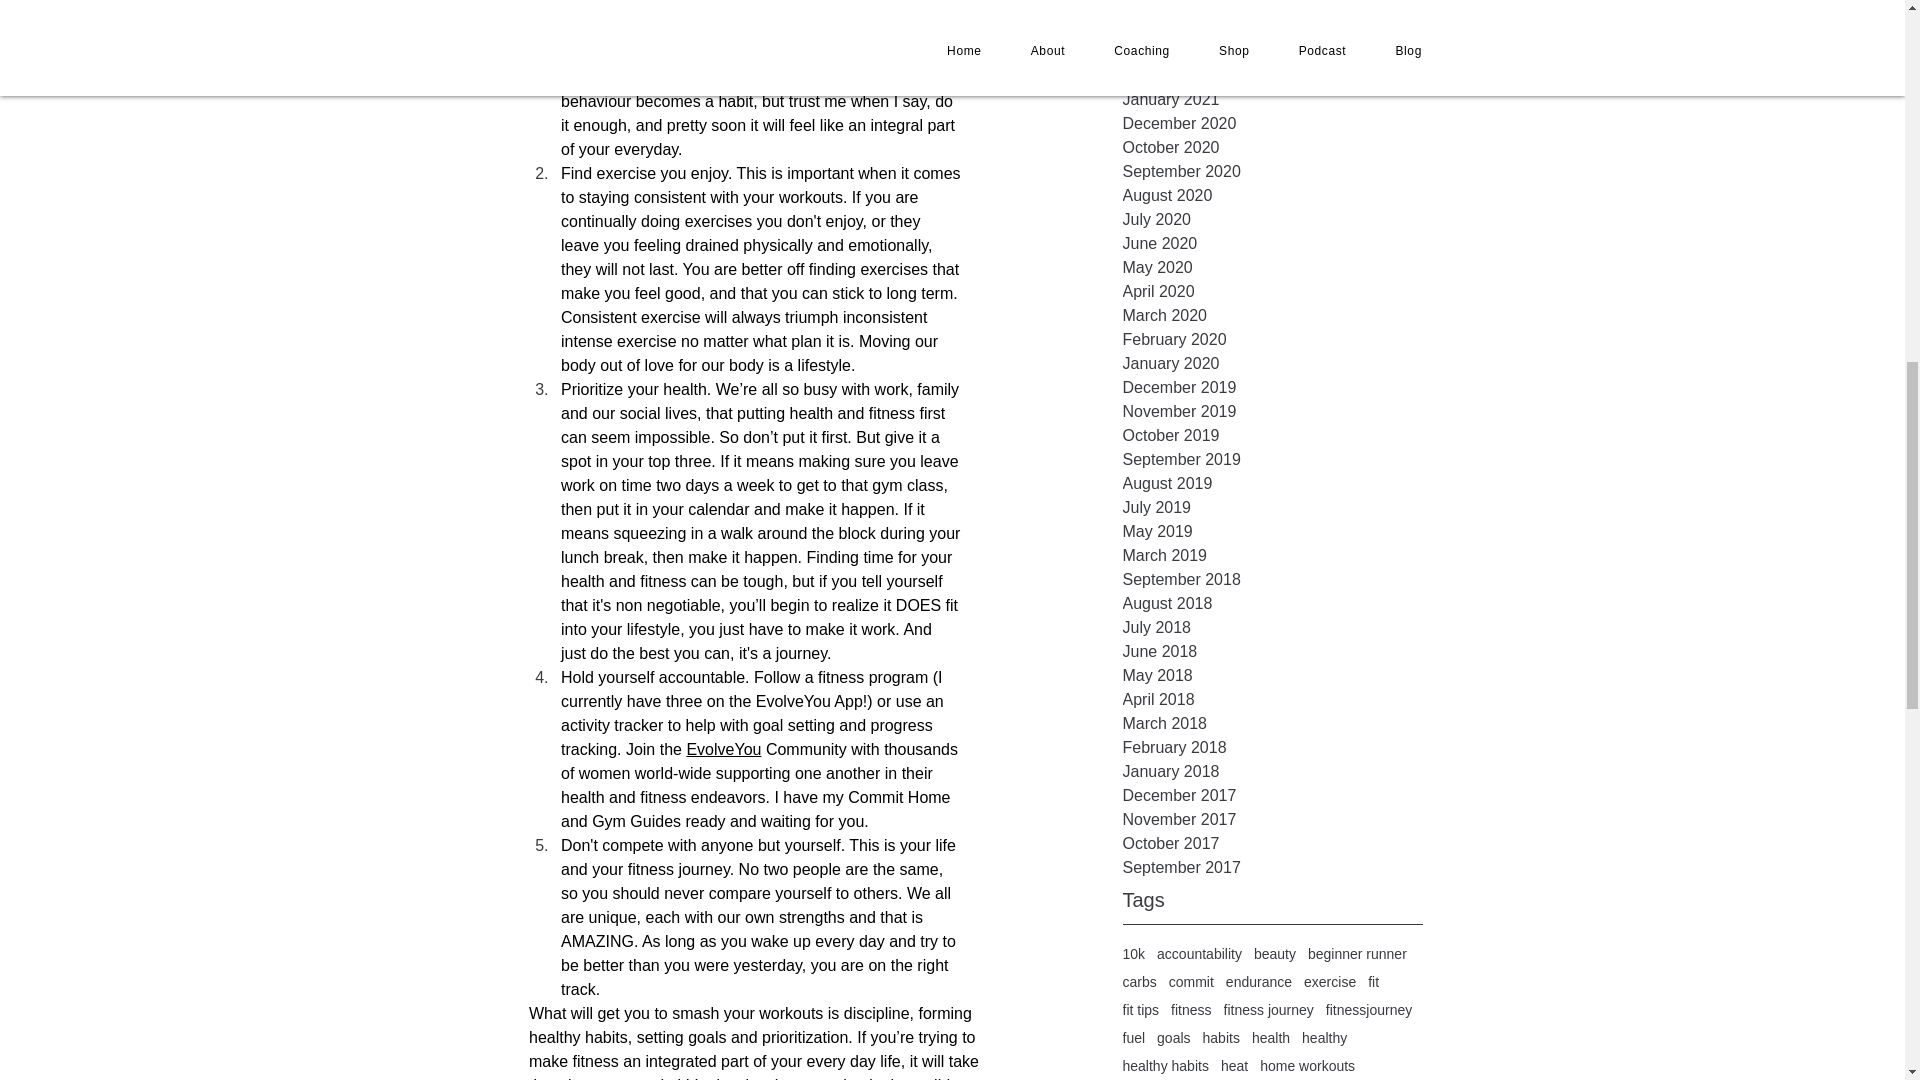 This screenshot has width=1920, height=1080. What do you see at coordinates (1272, 316) in the screenshot?
I see `March 2020` at bounding box center [1272, 316].